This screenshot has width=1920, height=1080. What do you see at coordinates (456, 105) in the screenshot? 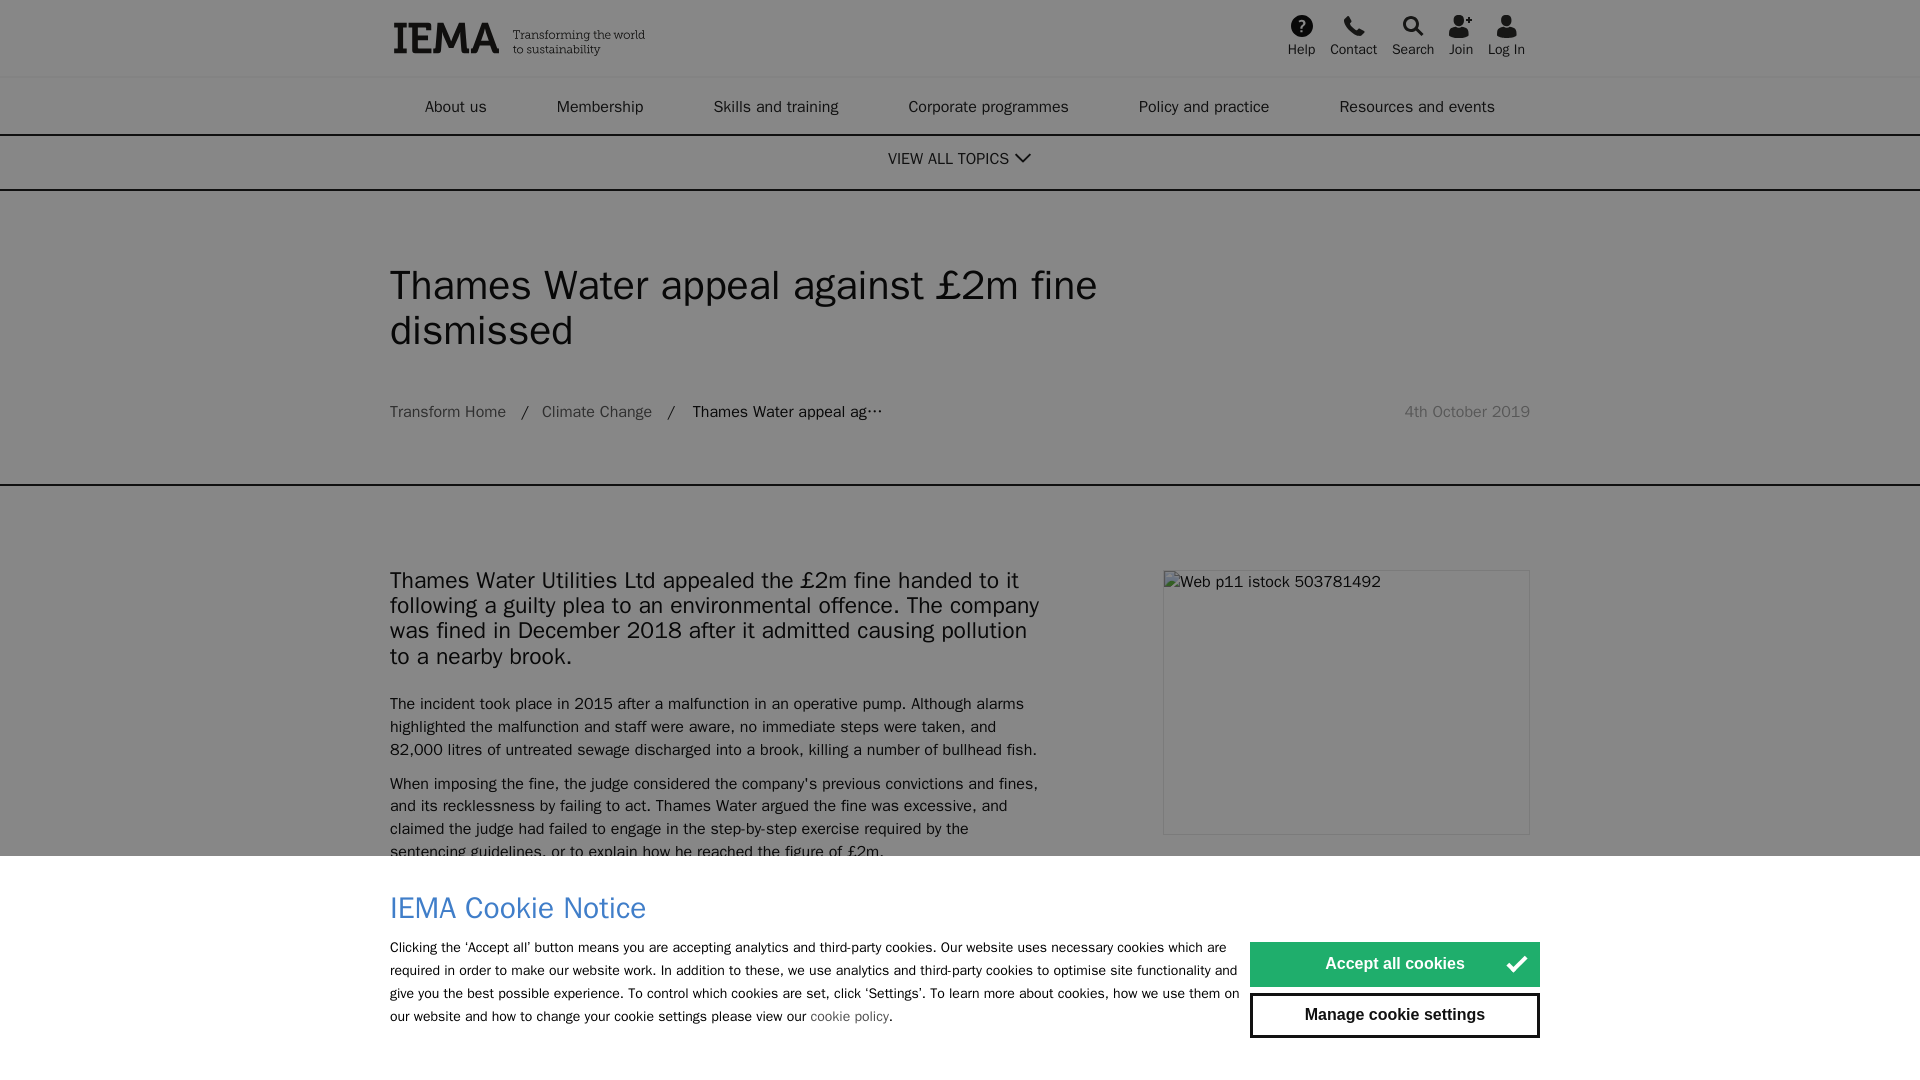
I see `About us` at bounding box center [456, 105].